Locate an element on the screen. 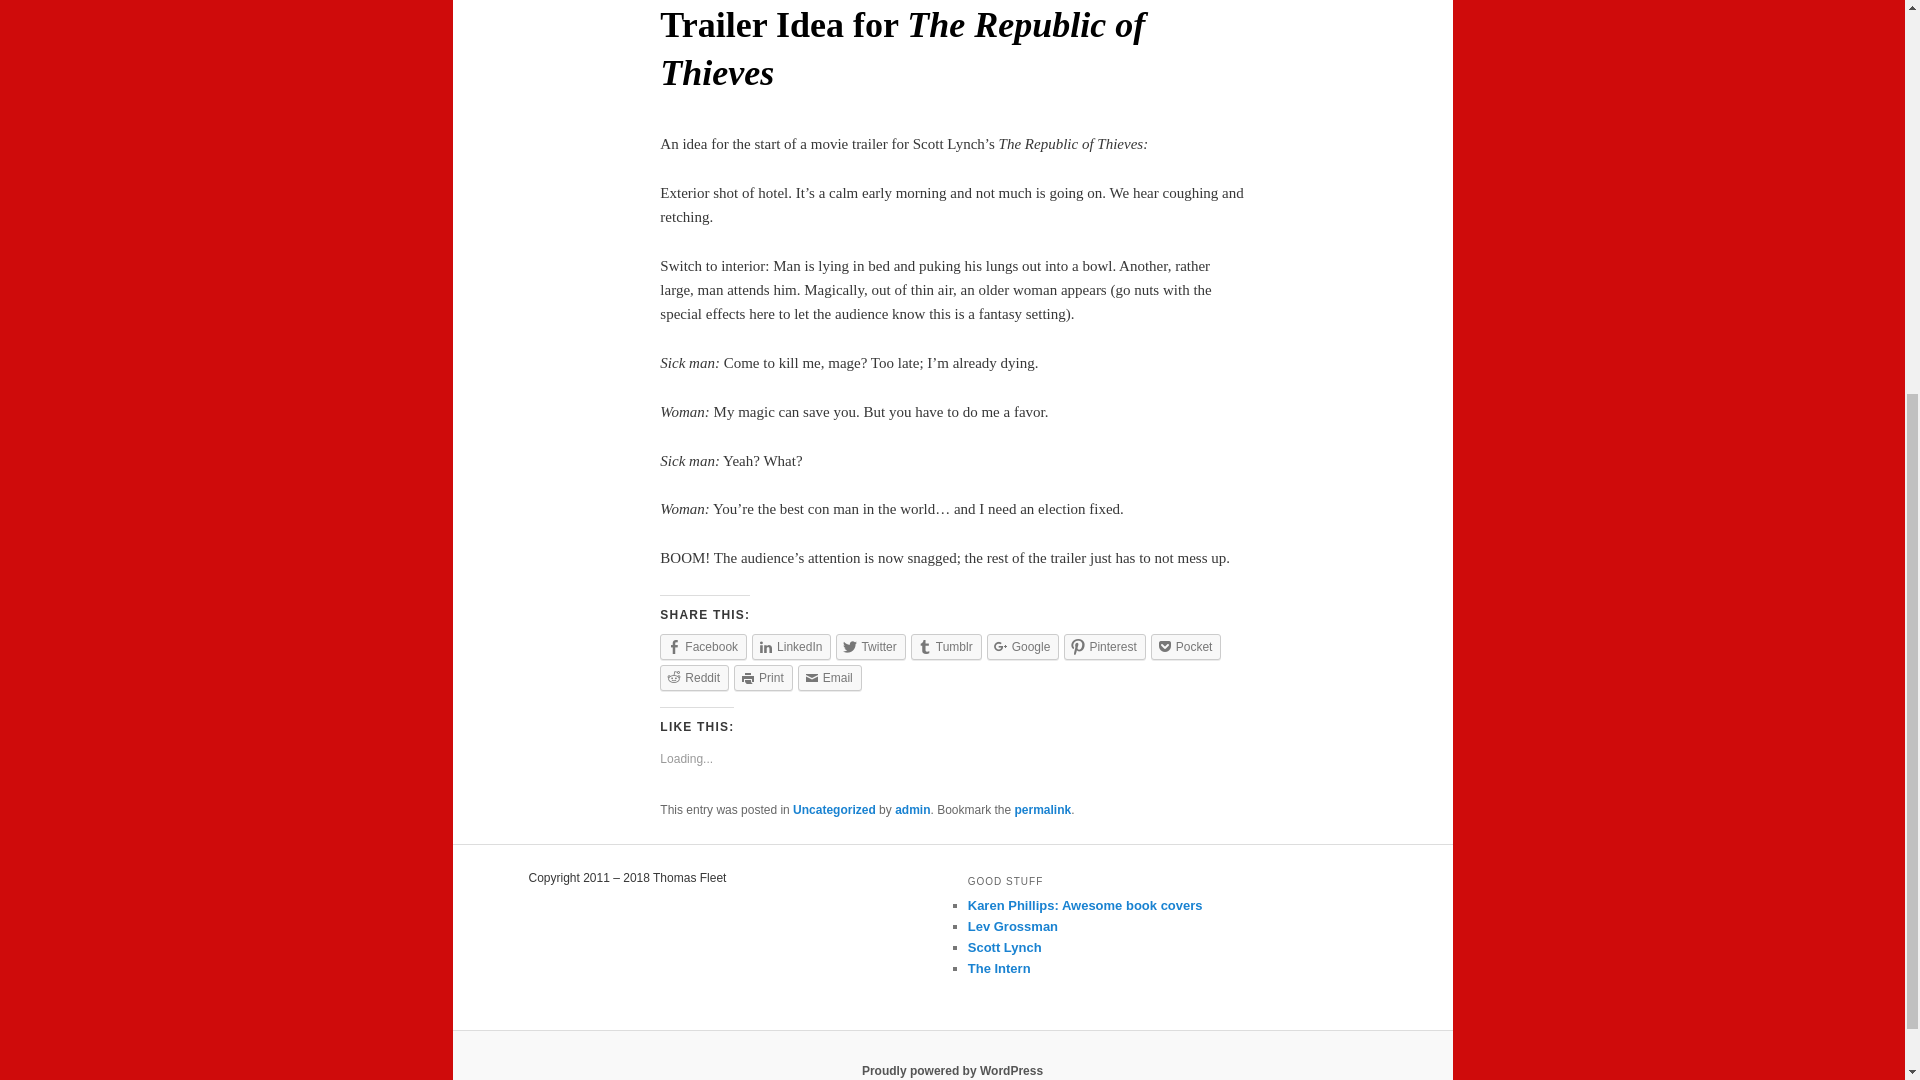  The Intern is located at coordinates (999, 968).